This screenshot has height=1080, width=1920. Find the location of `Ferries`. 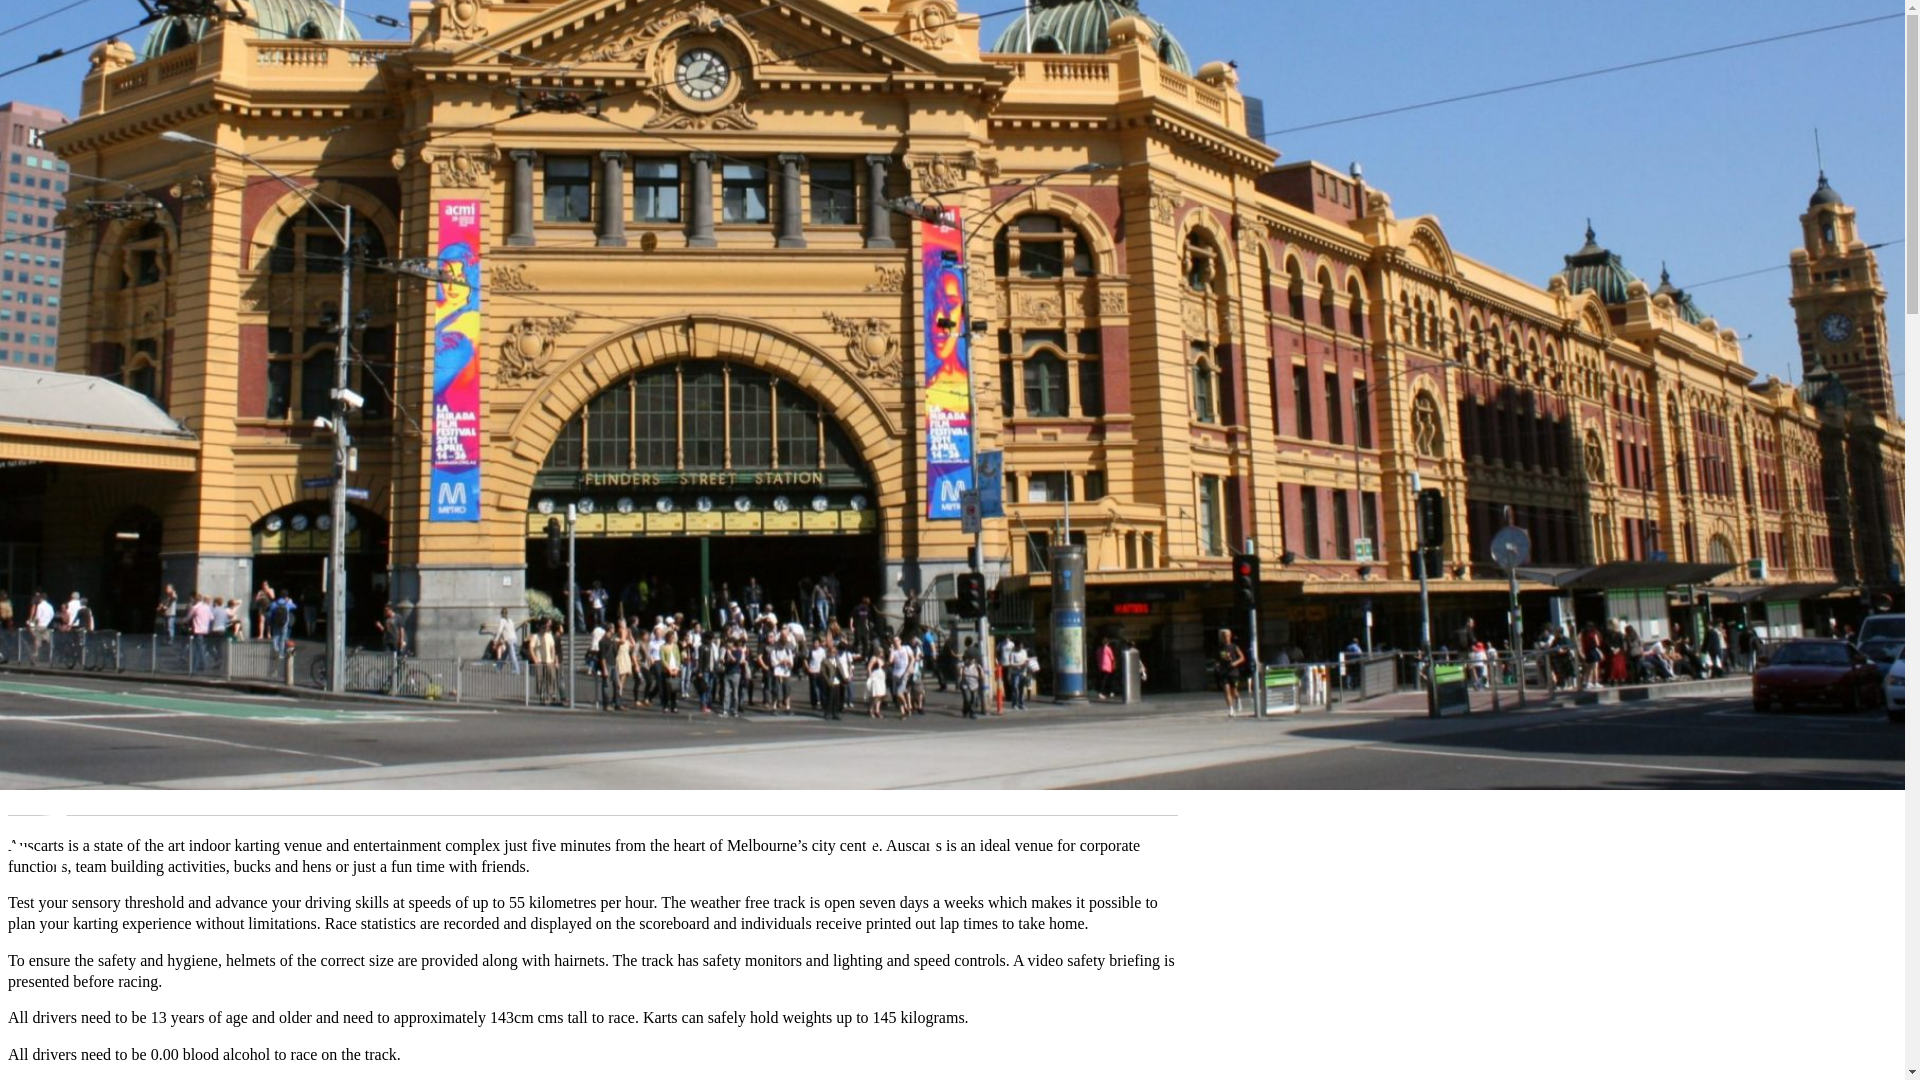

Ferries is located at coordinates (110, 230).